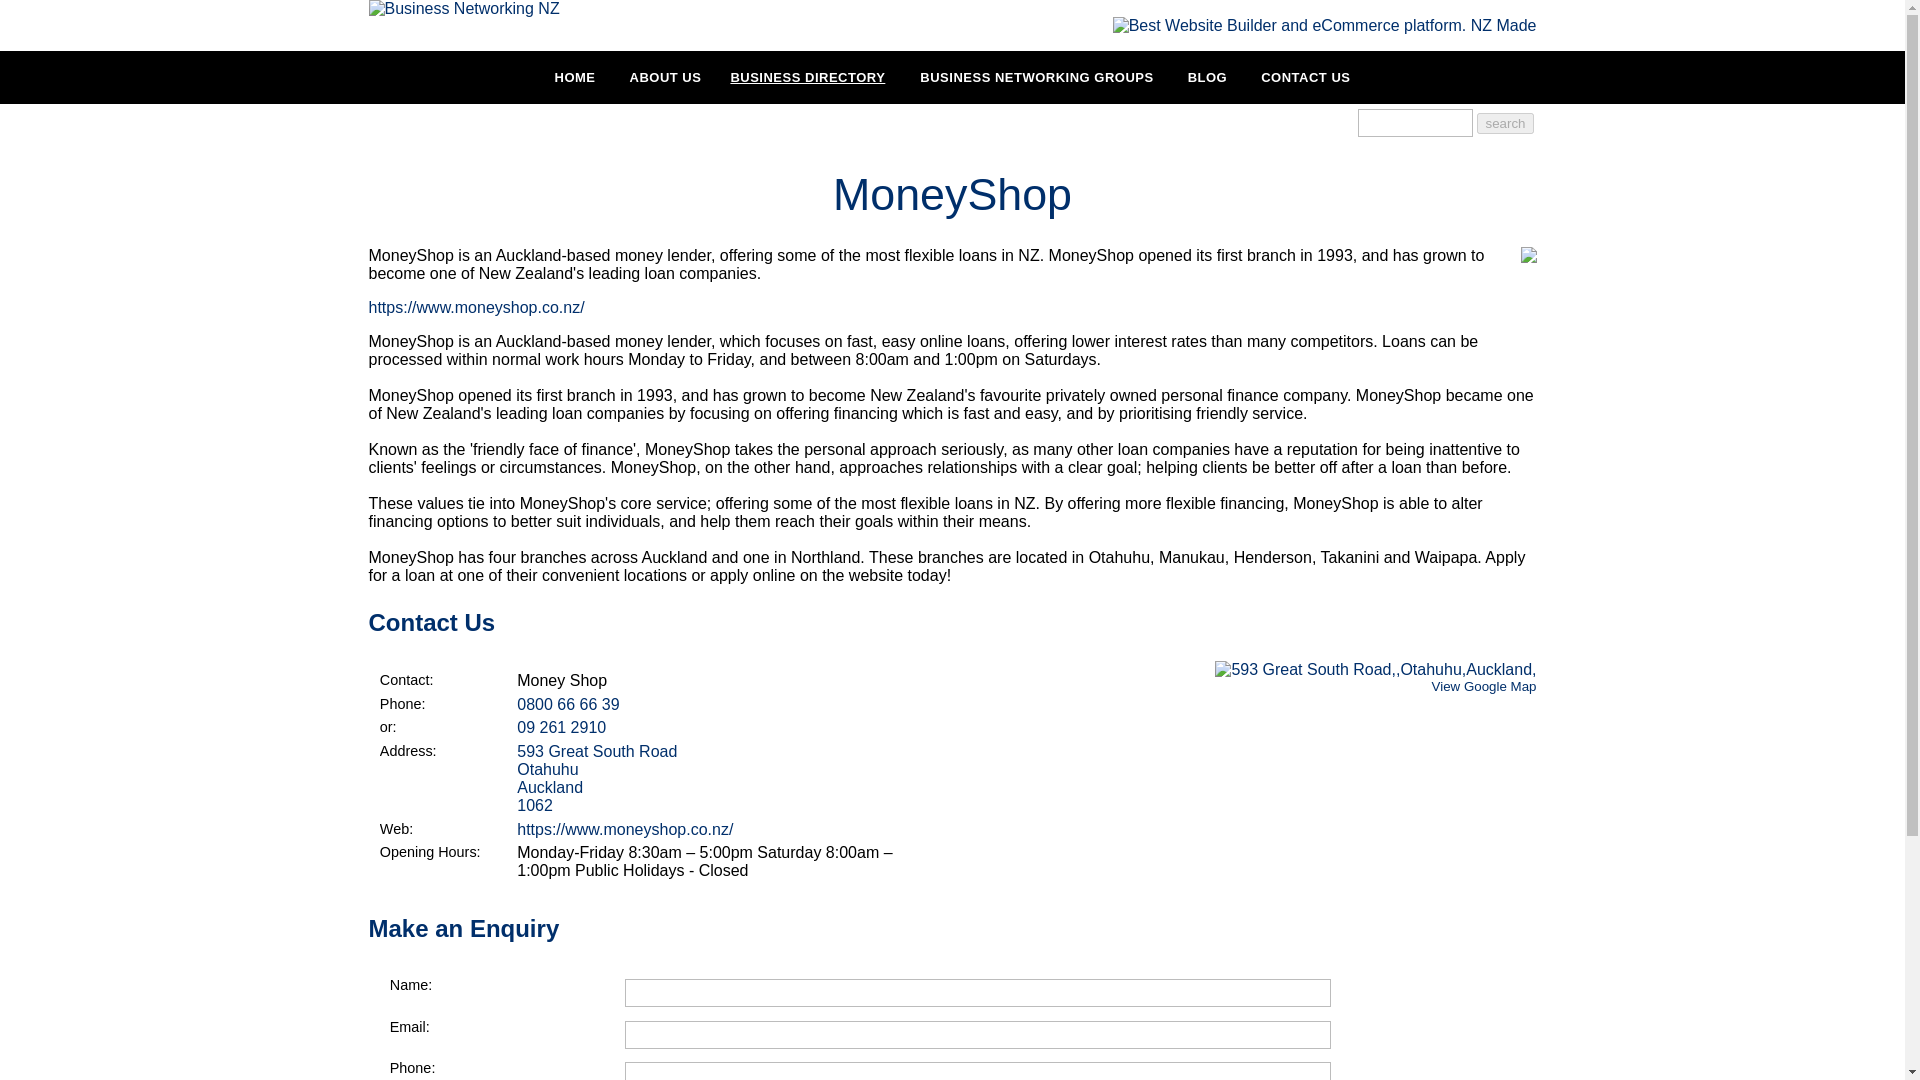 The image size is (1920, 1080). What do you see at coordinates (807, 76) in the screenshot?
I see `BUSINESS DIRECTORY` at bounding box center [807, 76].